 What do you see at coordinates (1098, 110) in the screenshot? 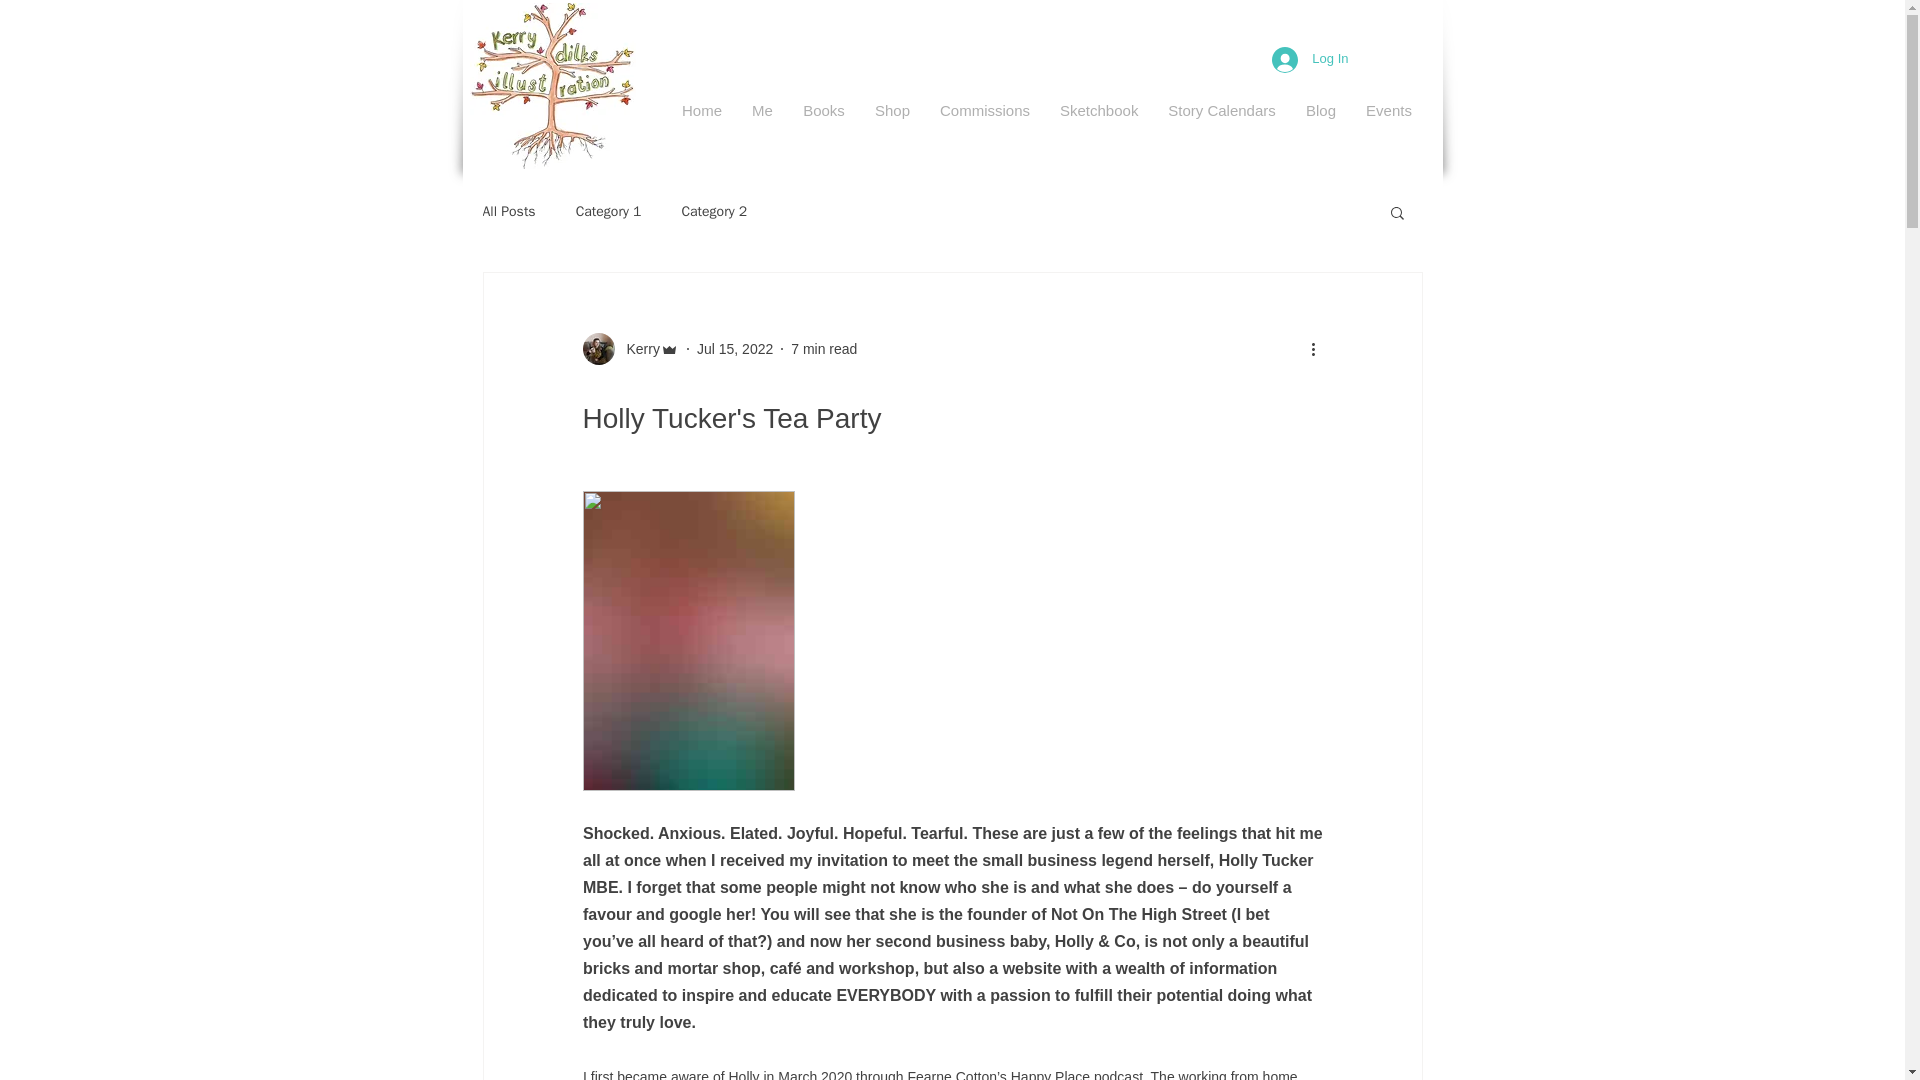
I see `Sketchbook` at bounding box center [1098, 110].